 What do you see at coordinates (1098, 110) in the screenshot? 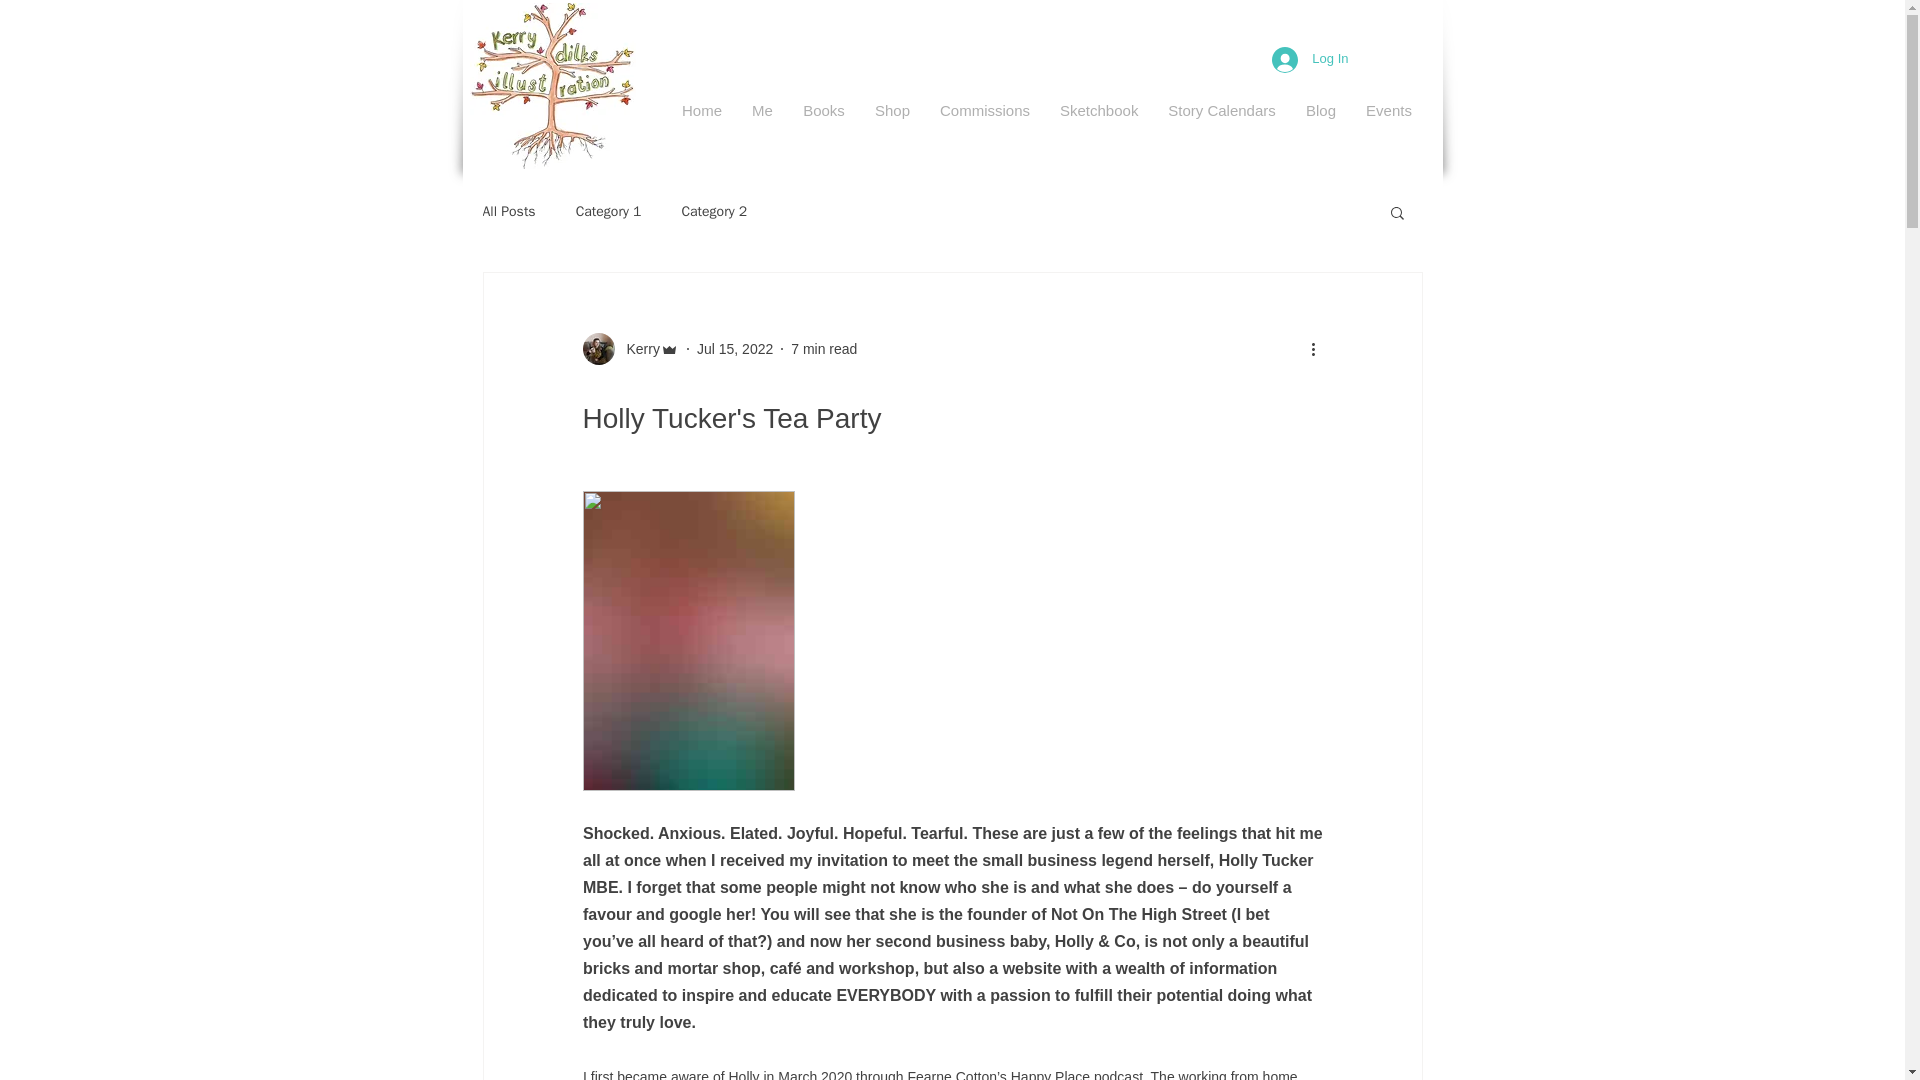
I see `Sketchbook` at bounding box center [1098, 110].